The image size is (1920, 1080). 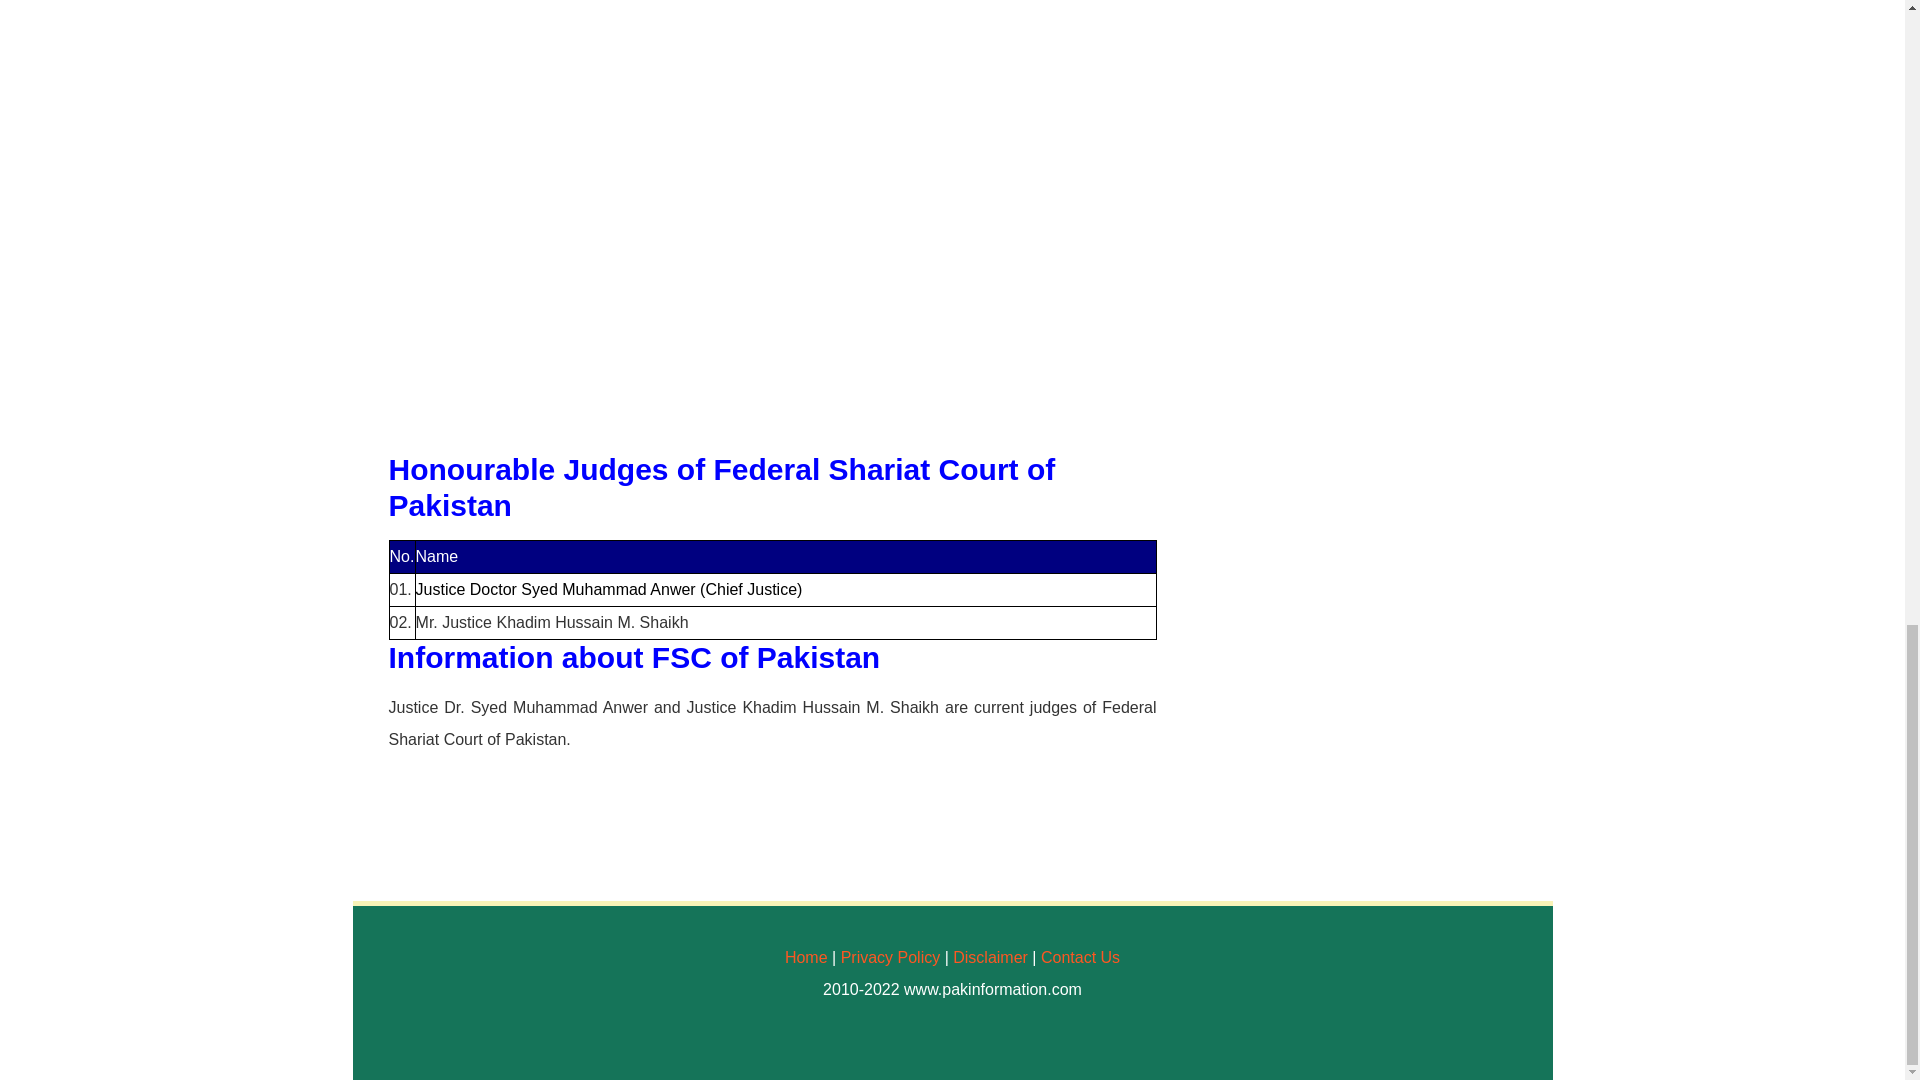 What do you see at coordinates (806, 957) in the screenshot?
I see `Home Page` at bounding box center [806, 957].